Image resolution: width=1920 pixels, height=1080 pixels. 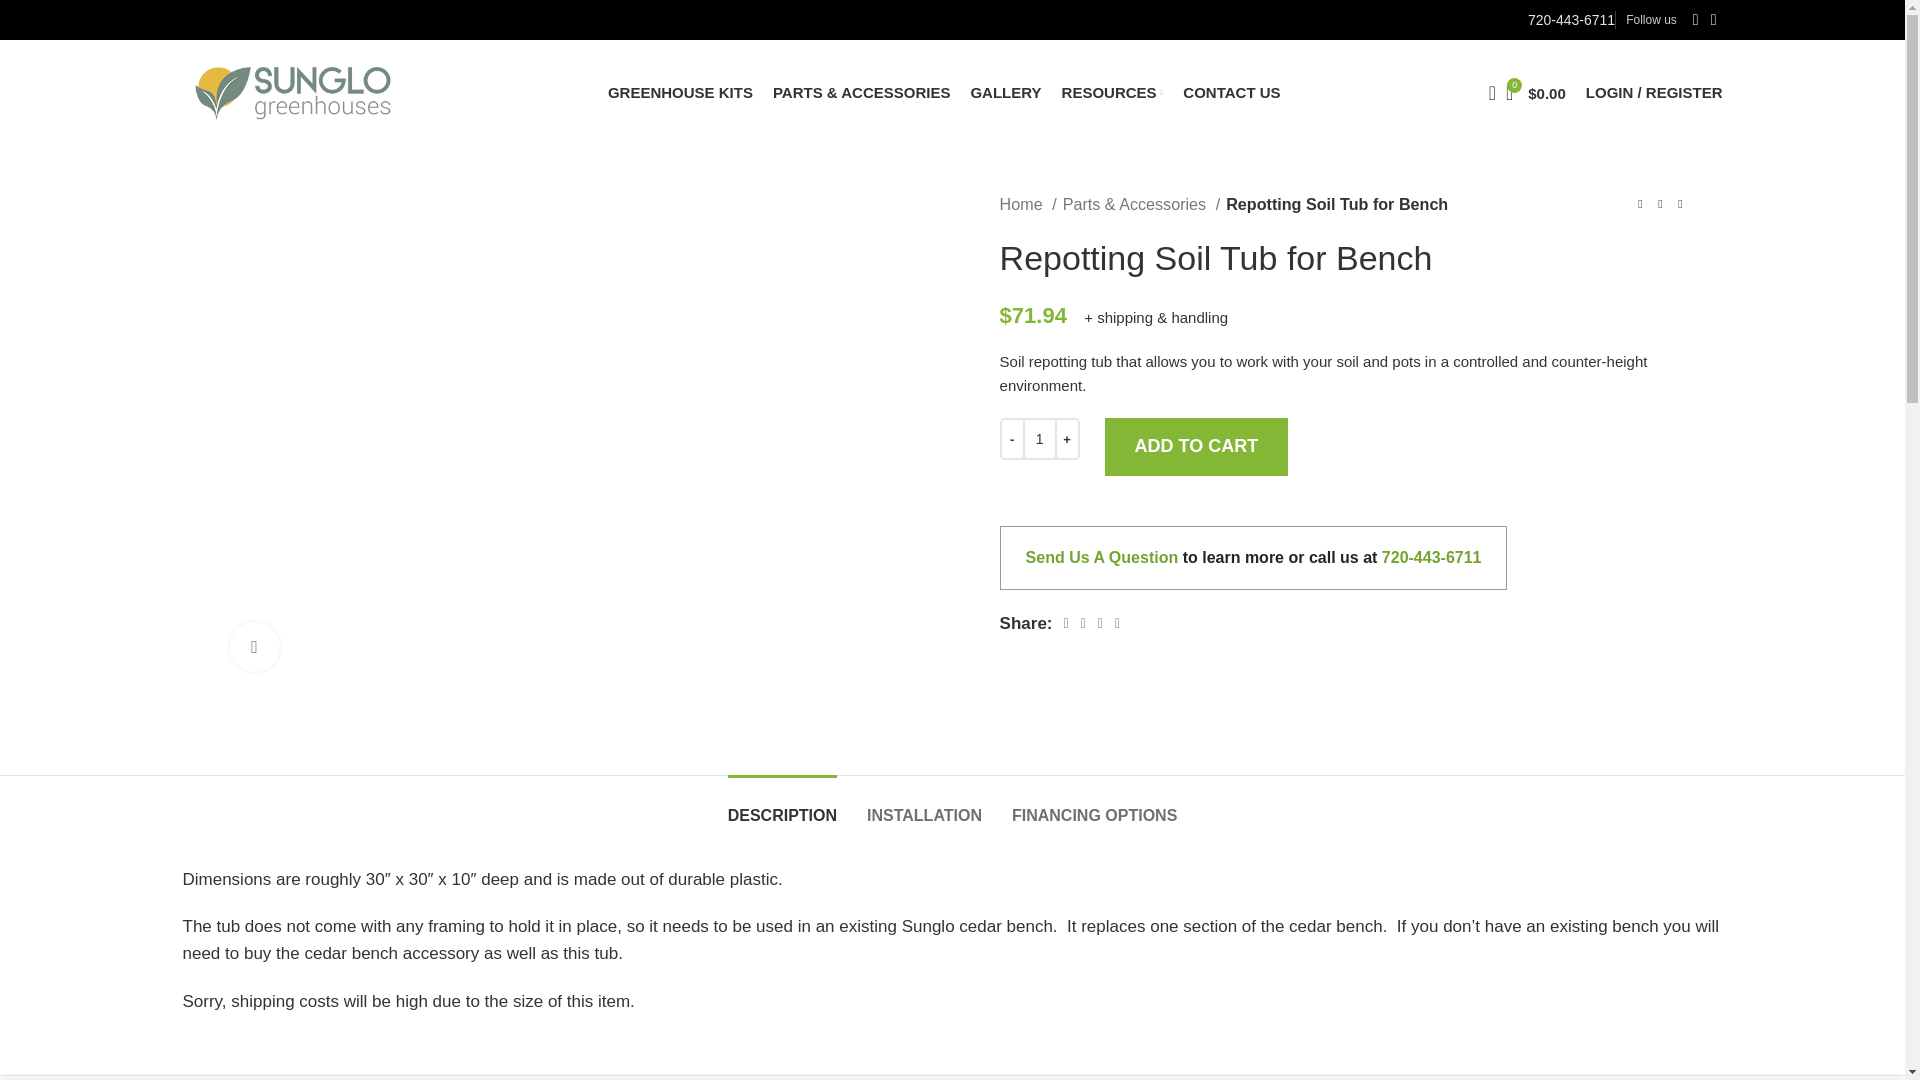 I want to click on My account, so click(x=1654, y=92).